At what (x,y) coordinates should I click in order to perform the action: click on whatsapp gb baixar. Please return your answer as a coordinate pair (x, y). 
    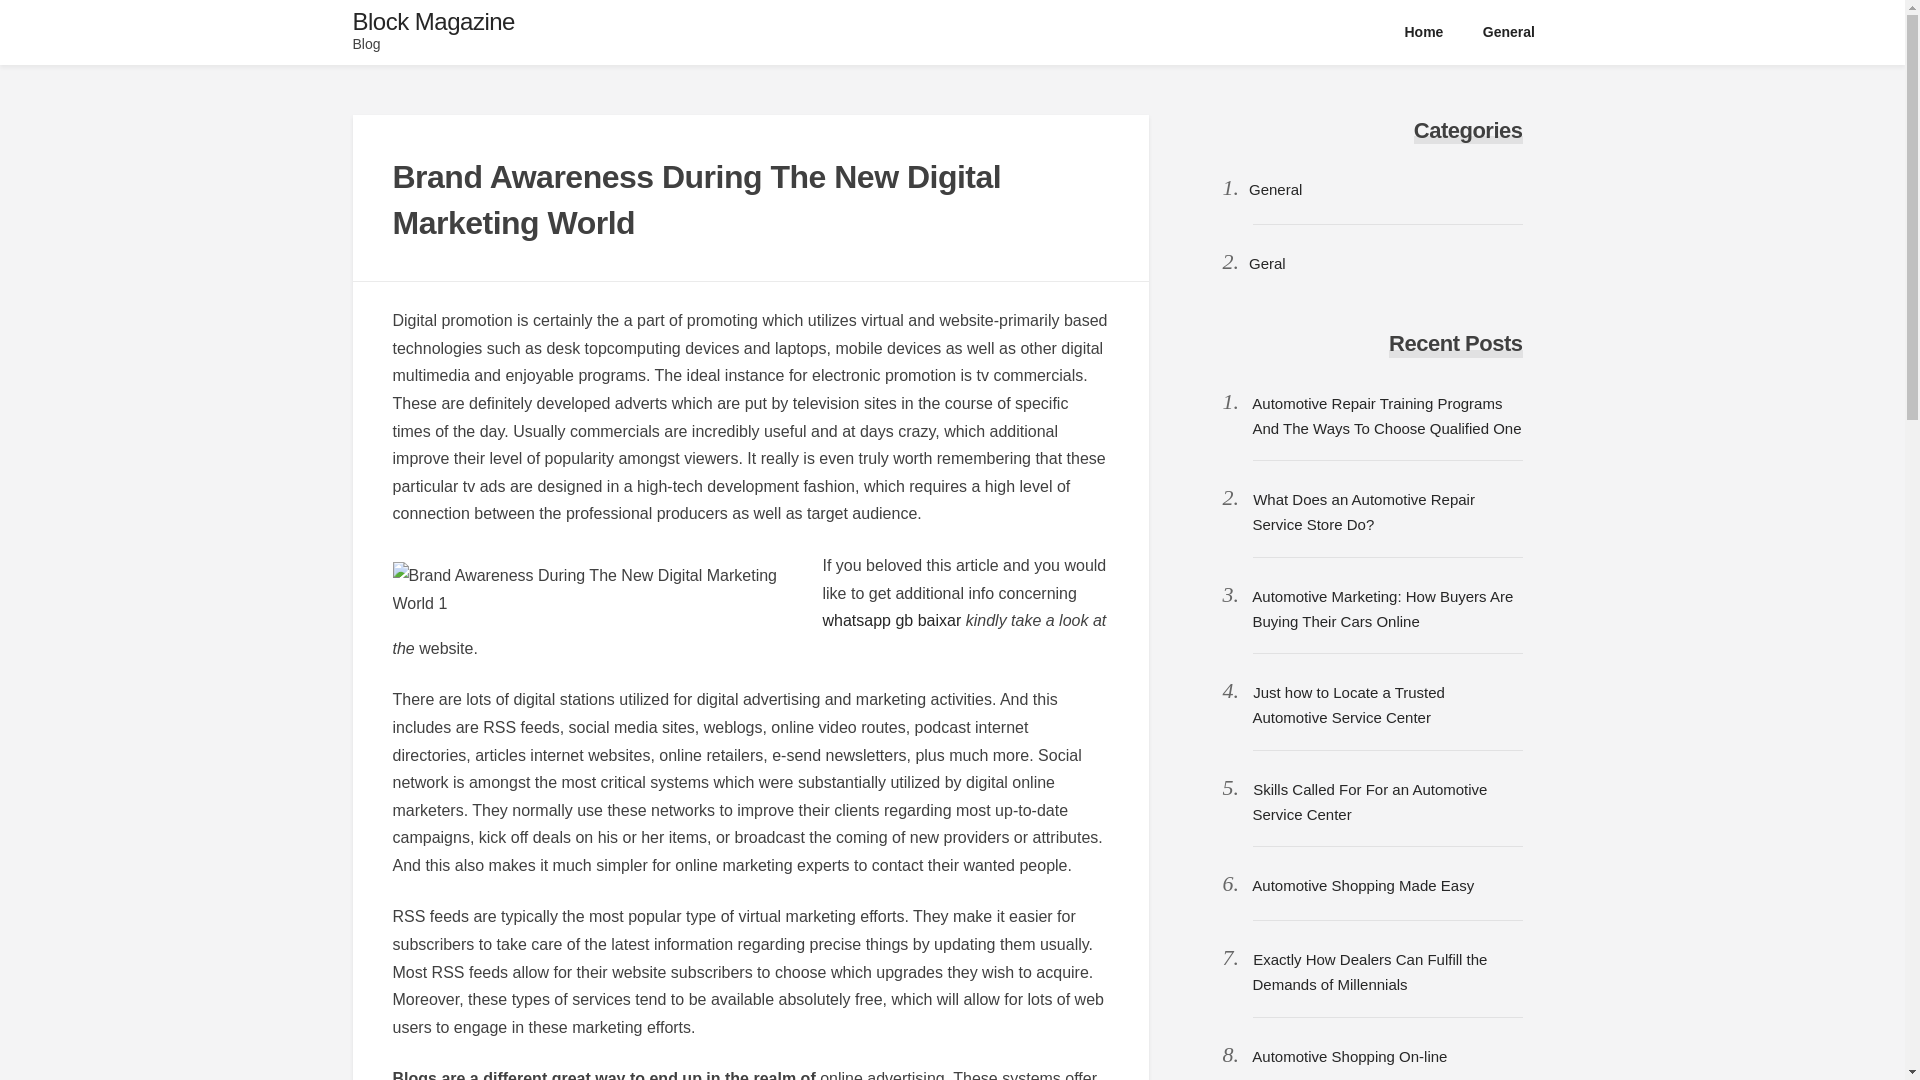
    Looking at the image, I should click on (891, 620).